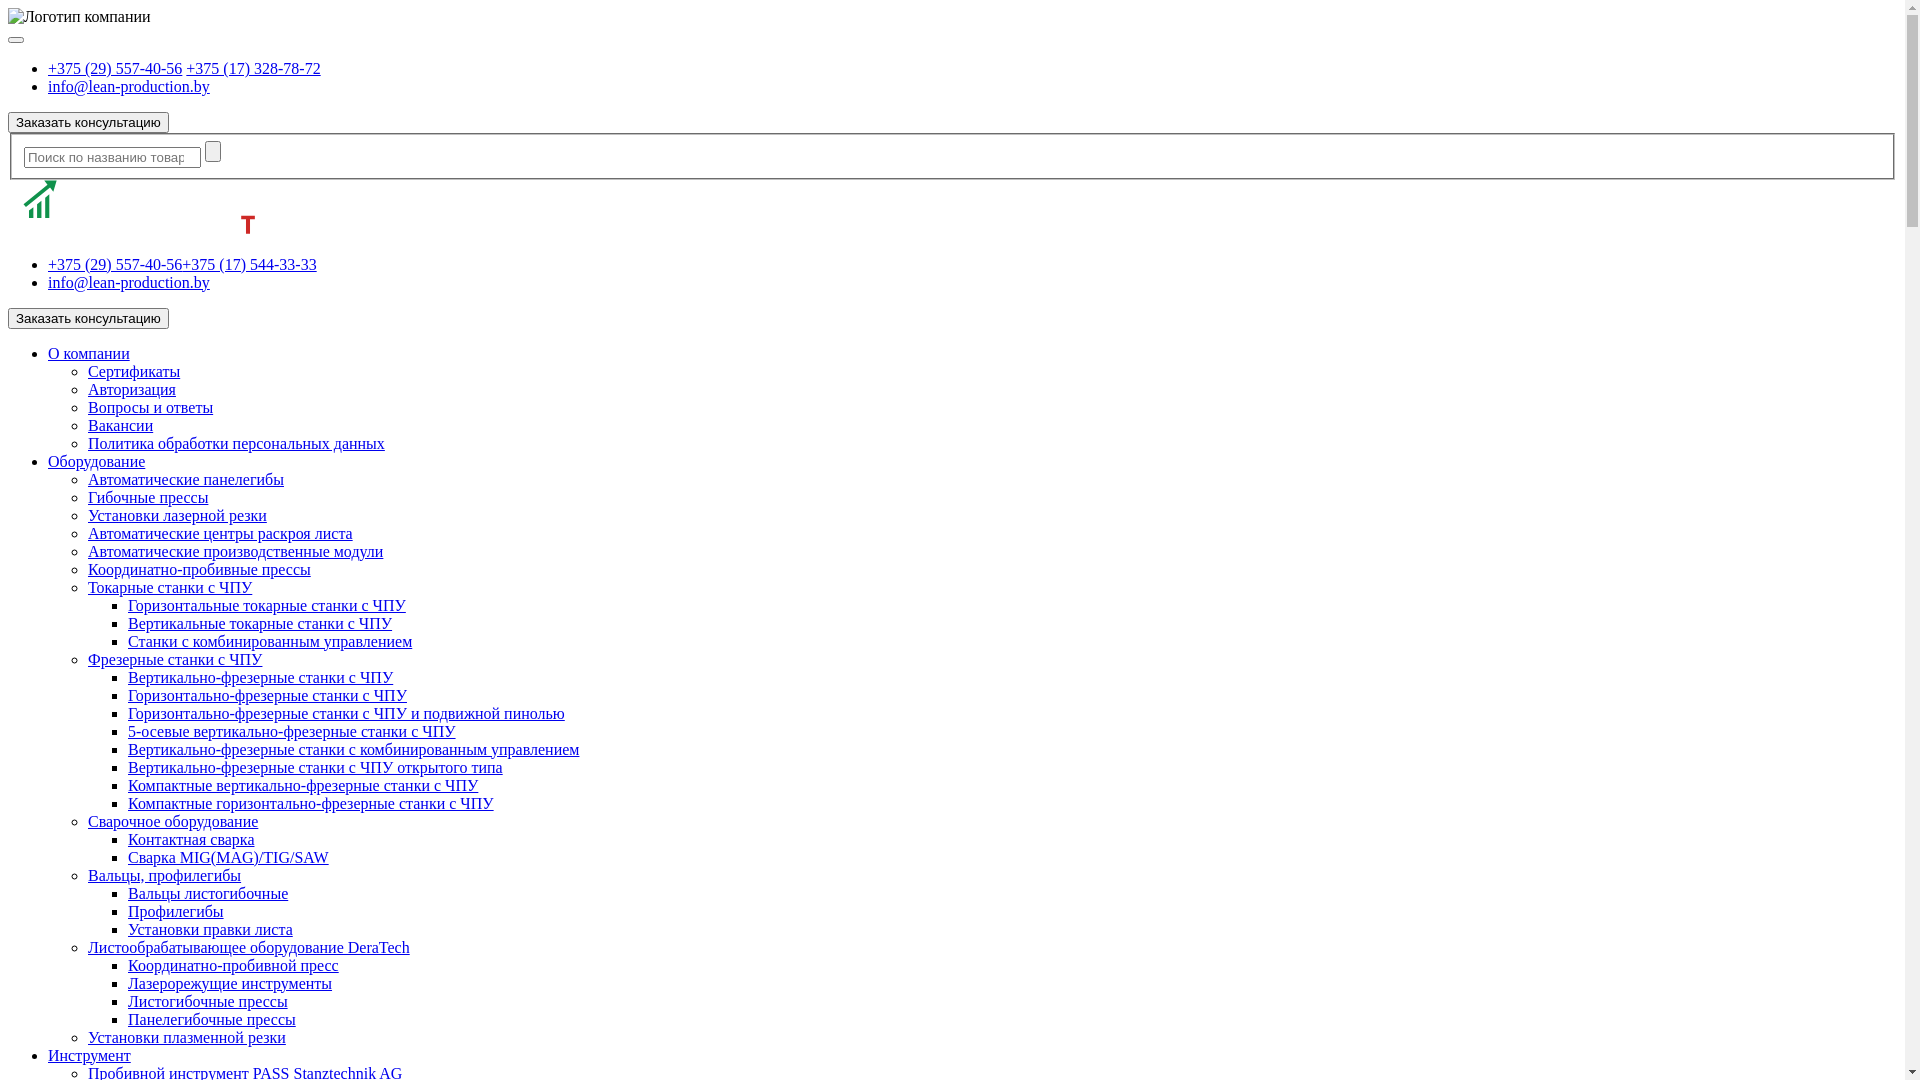 Image resolution: width=1920 pixels, height=1080 pixels. What do you see at coordinates (115, 264) in the screenshot?
I see `+375 (29) 557-40-56` at bounding box center [115, 264].